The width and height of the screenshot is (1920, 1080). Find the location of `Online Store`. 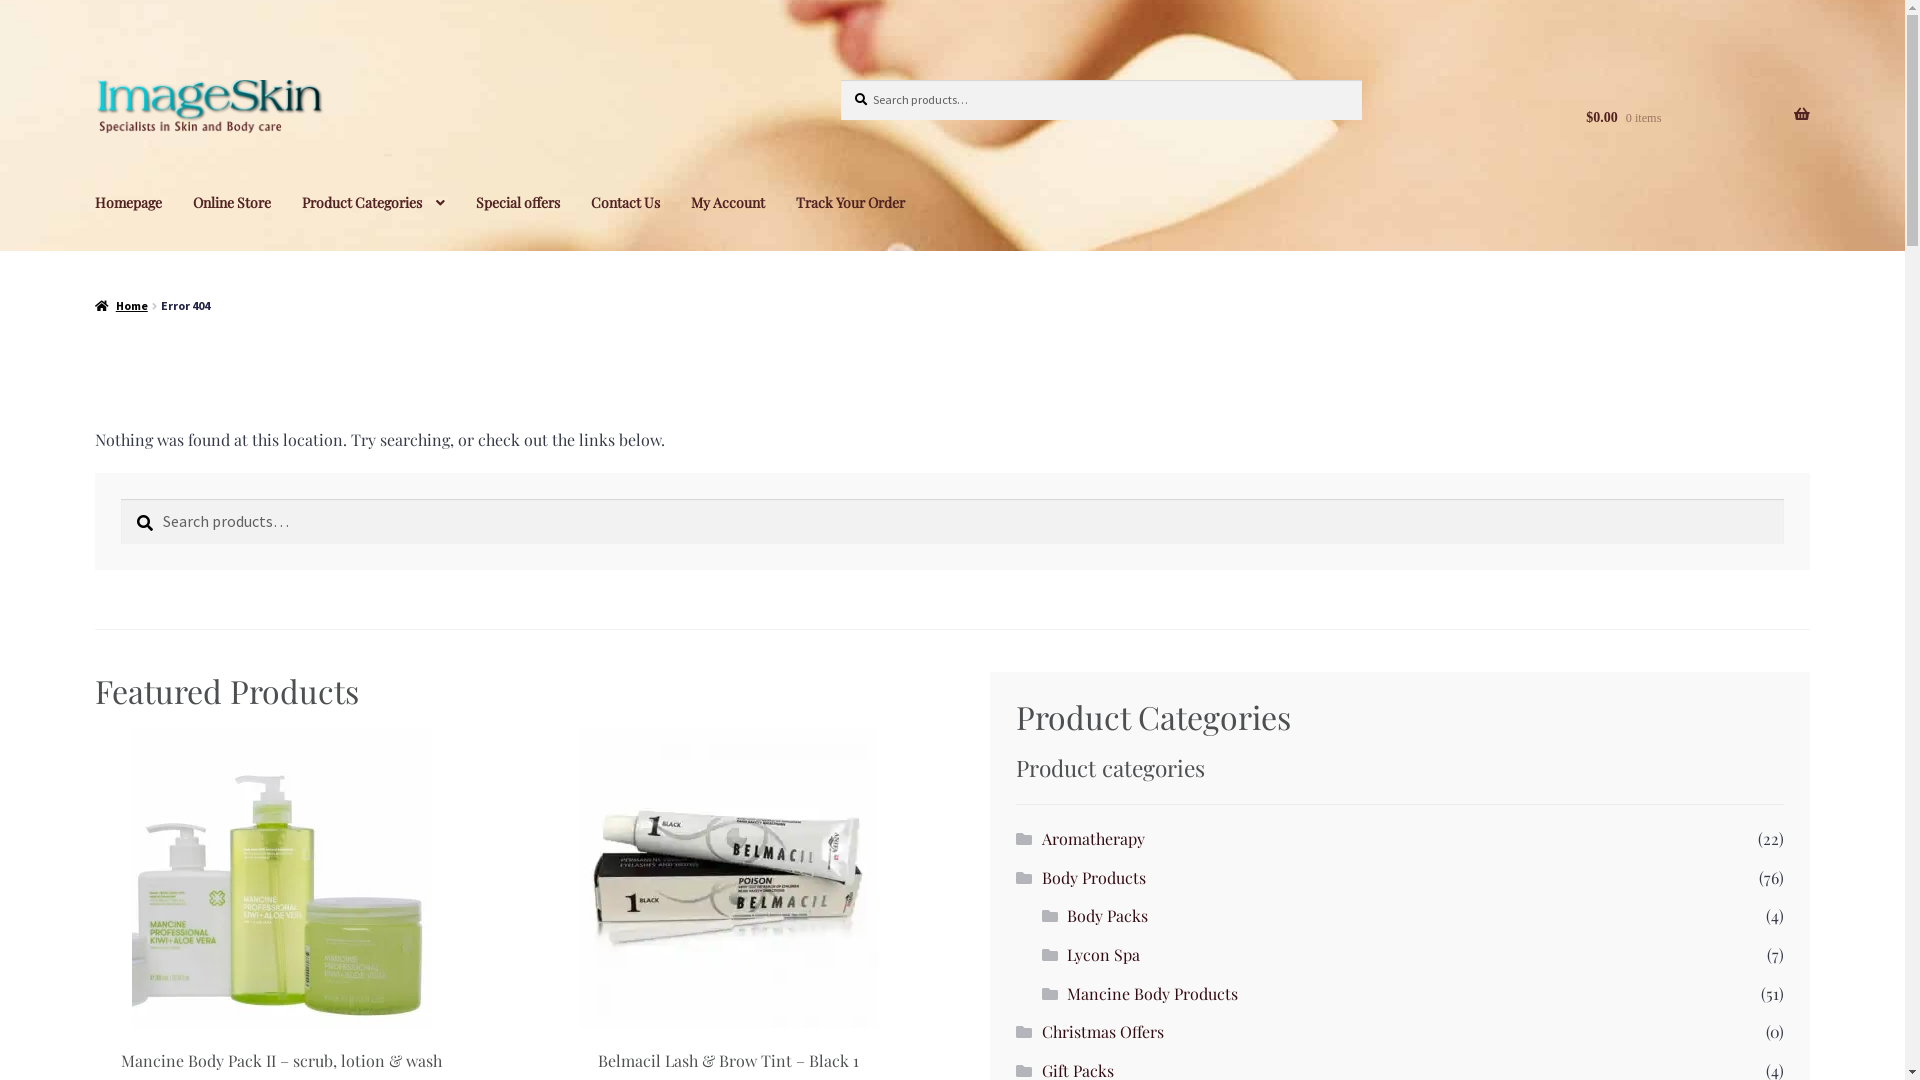

Online Store is located at coordinates (232, 202).